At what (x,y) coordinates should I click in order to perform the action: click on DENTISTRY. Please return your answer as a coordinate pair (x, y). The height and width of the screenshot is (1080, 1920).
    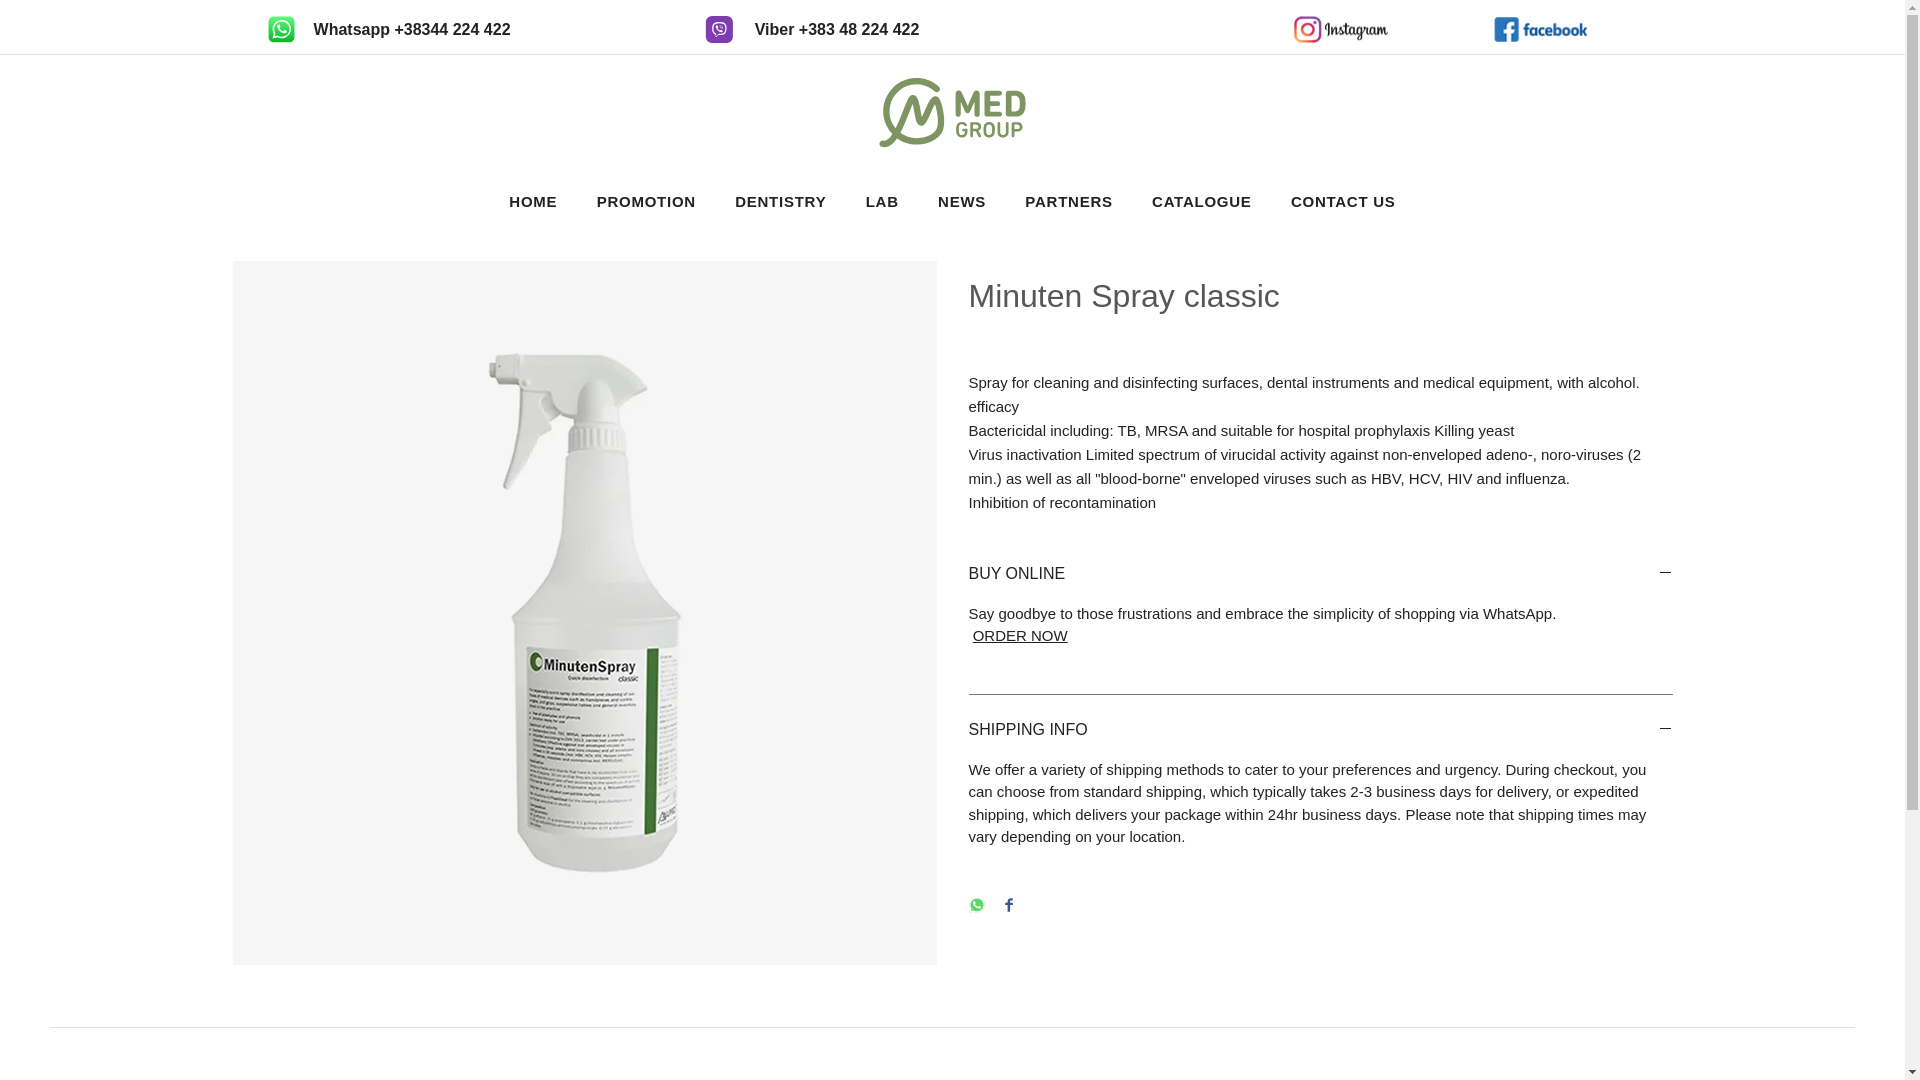
    Looking at the image, I should click on (781, 200).